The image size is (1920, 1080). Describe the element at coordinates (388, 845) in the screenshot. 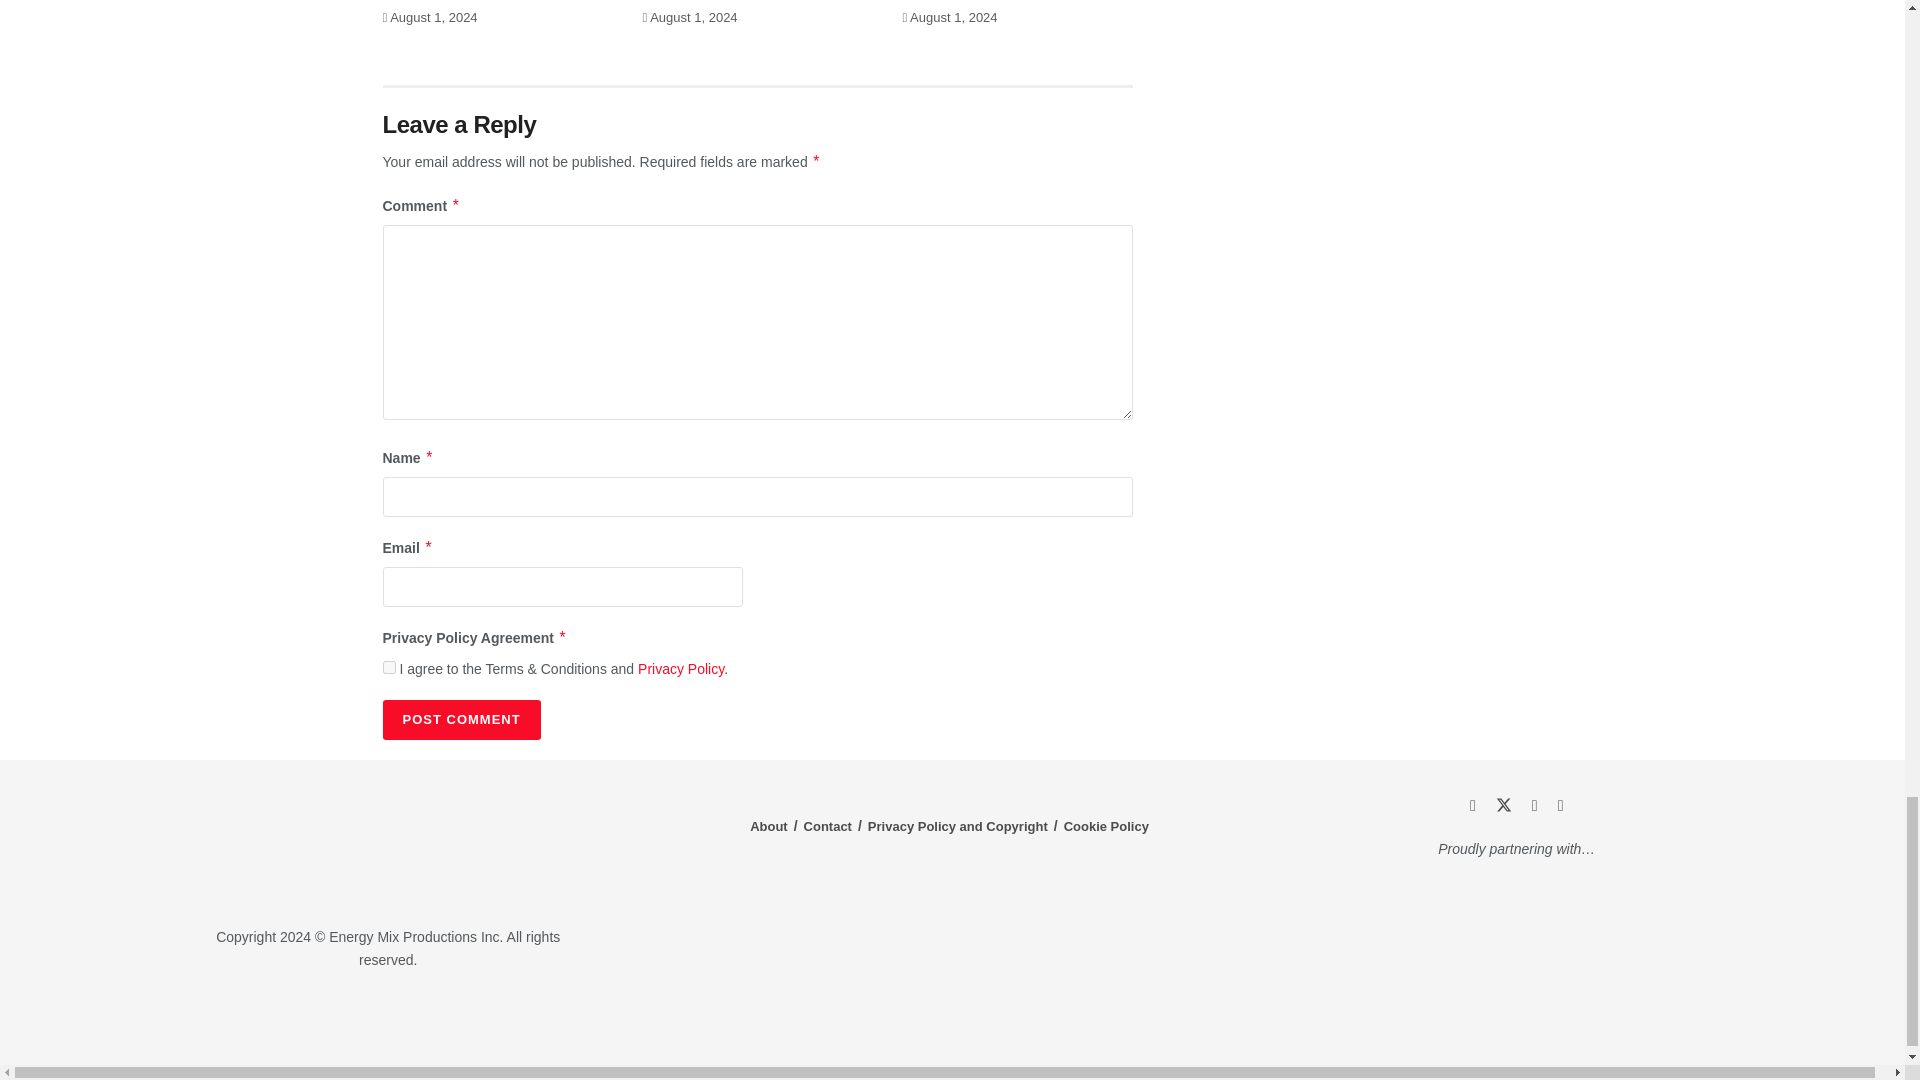

I see `tem-logo-2024` at that location.